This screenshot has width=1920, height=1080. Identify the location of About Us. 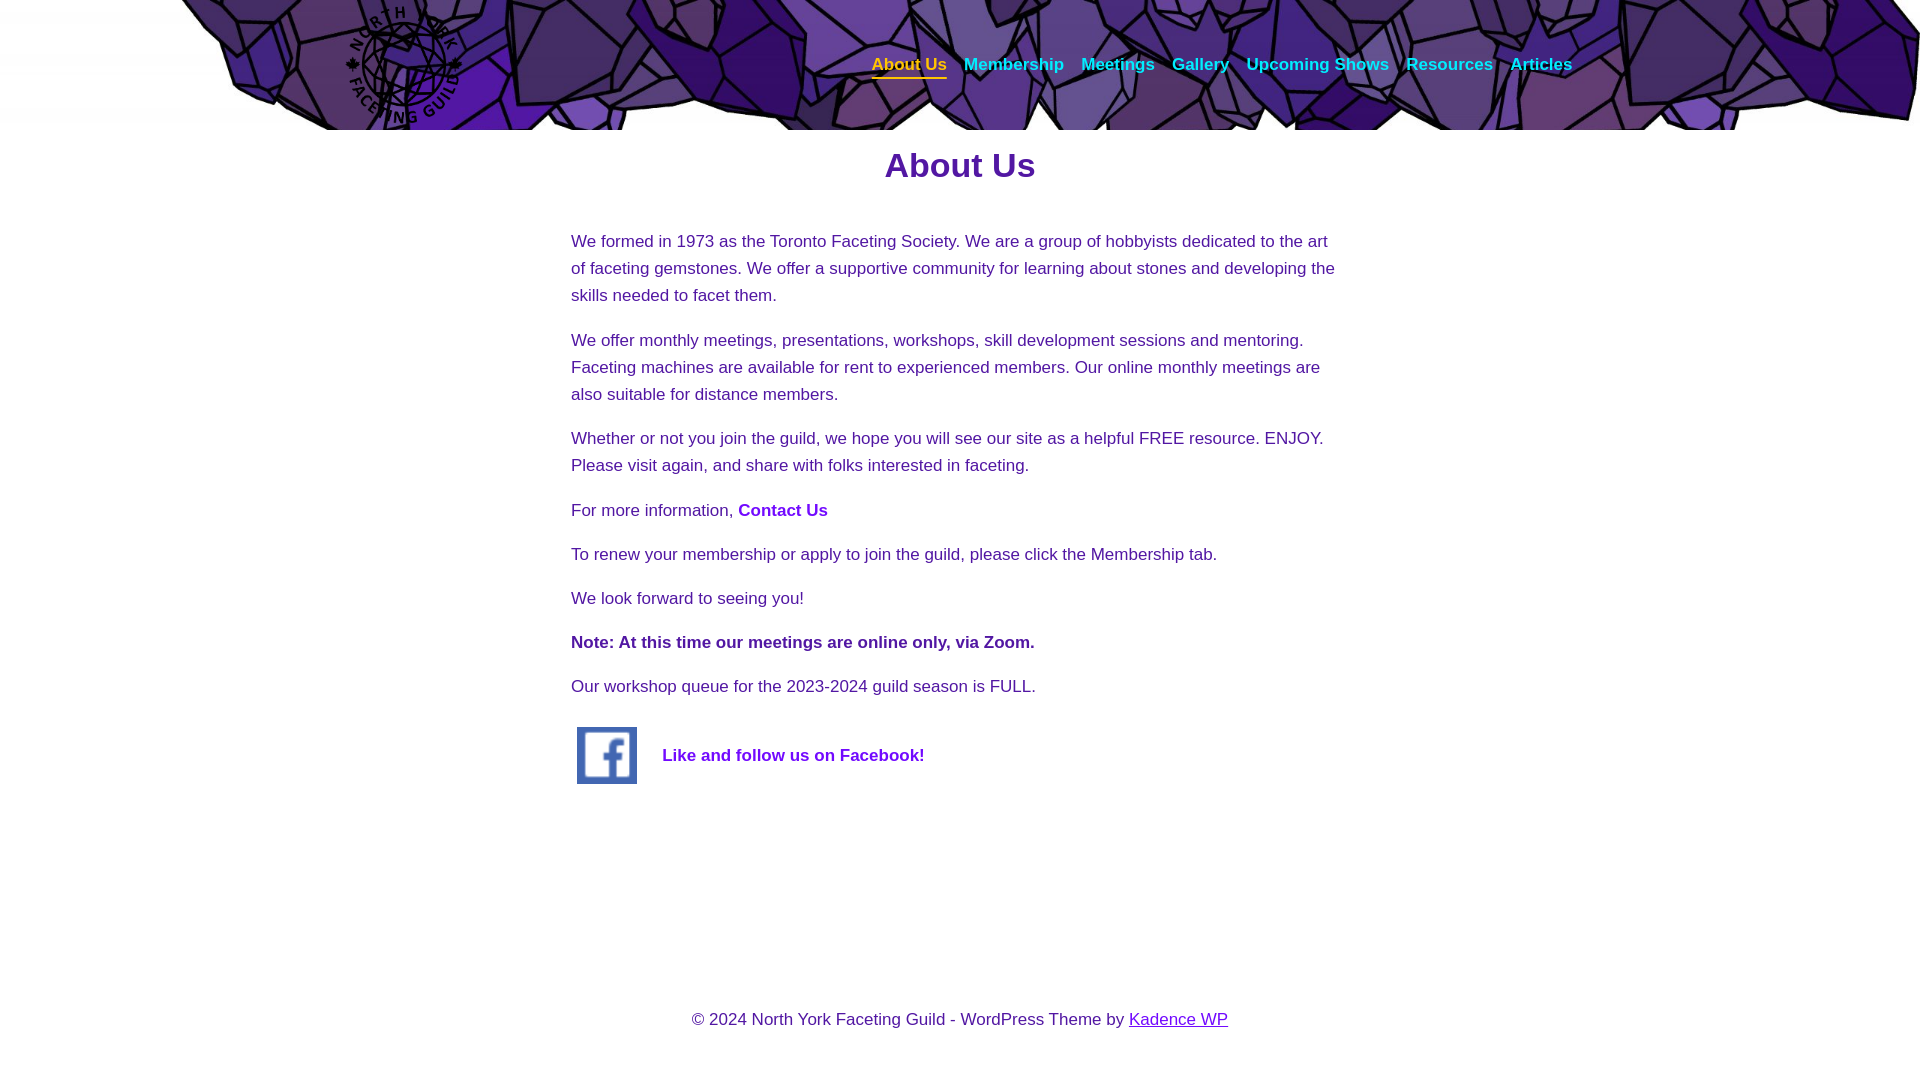
(909, 64).